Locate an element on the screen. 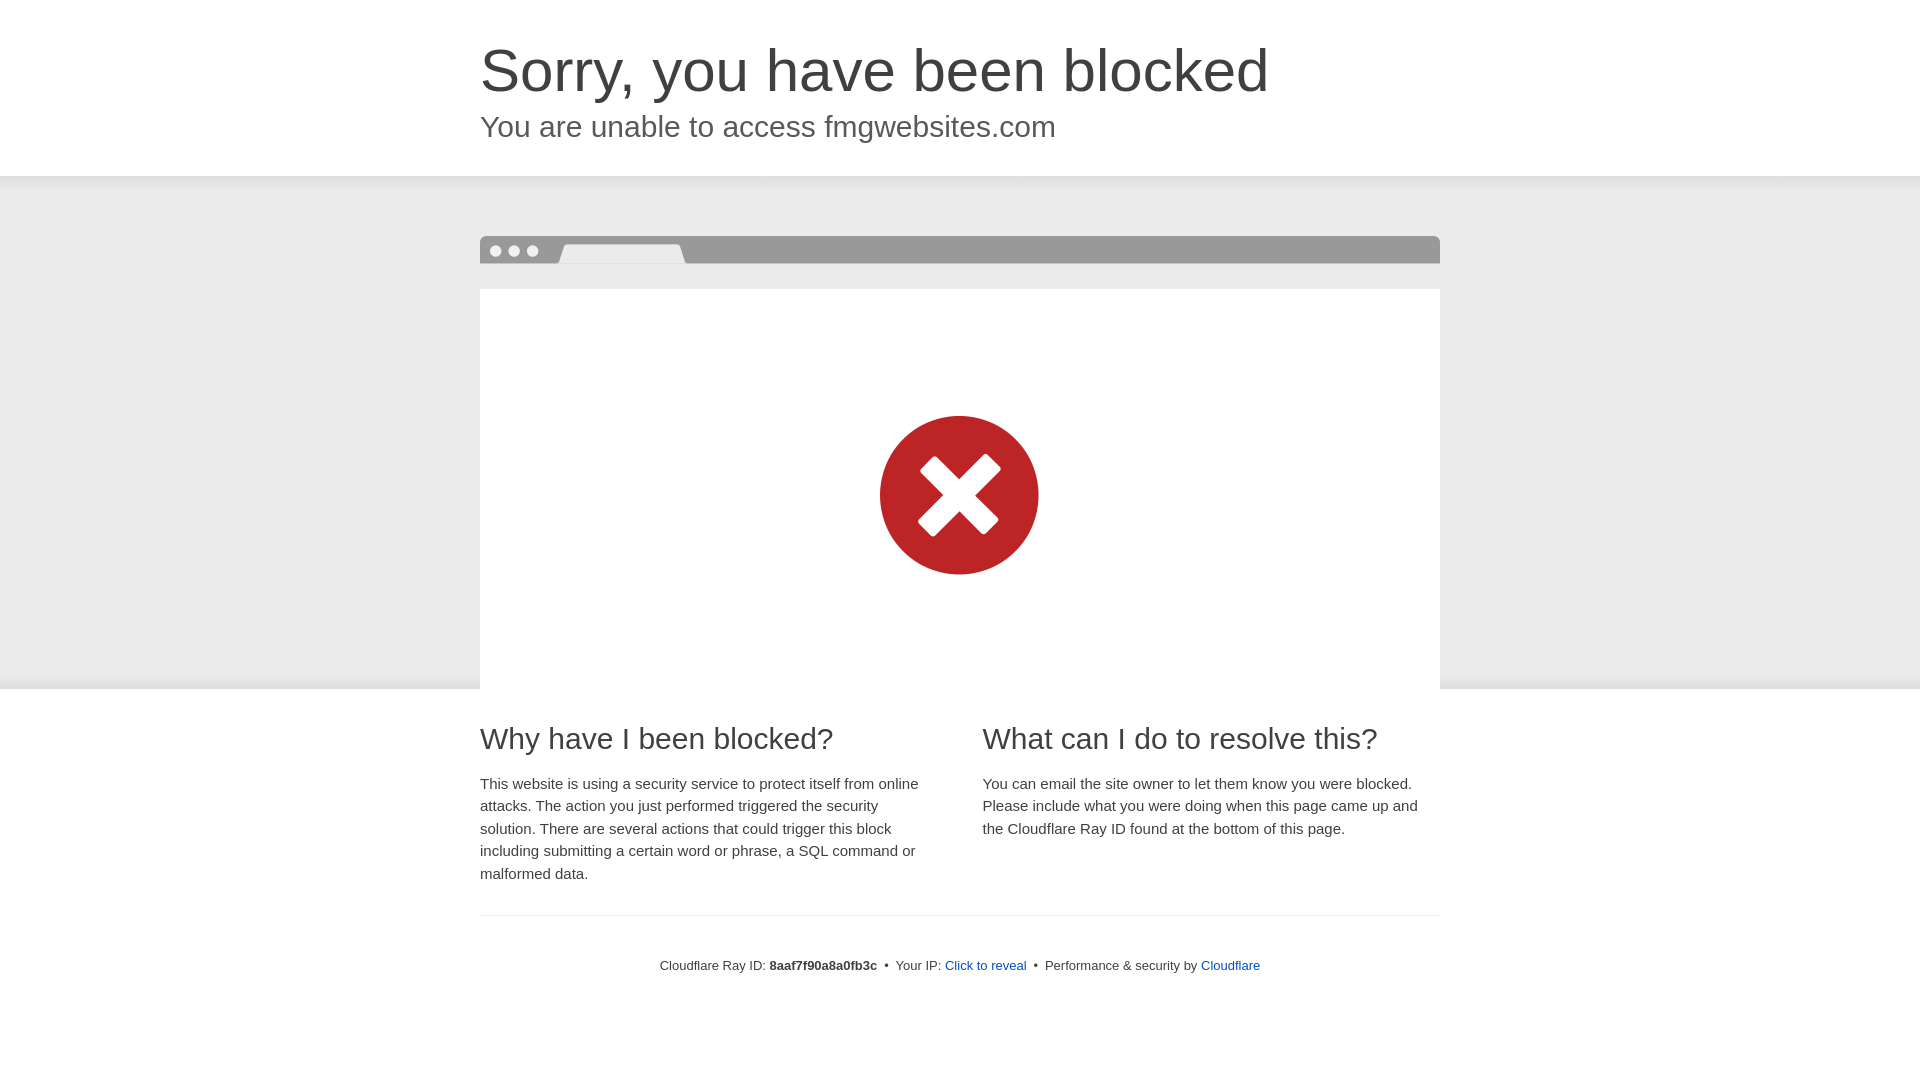 Image resolution: width=1920 pixels, height=1080 pixels. Click to reveal is located at coordinates (986, 966).